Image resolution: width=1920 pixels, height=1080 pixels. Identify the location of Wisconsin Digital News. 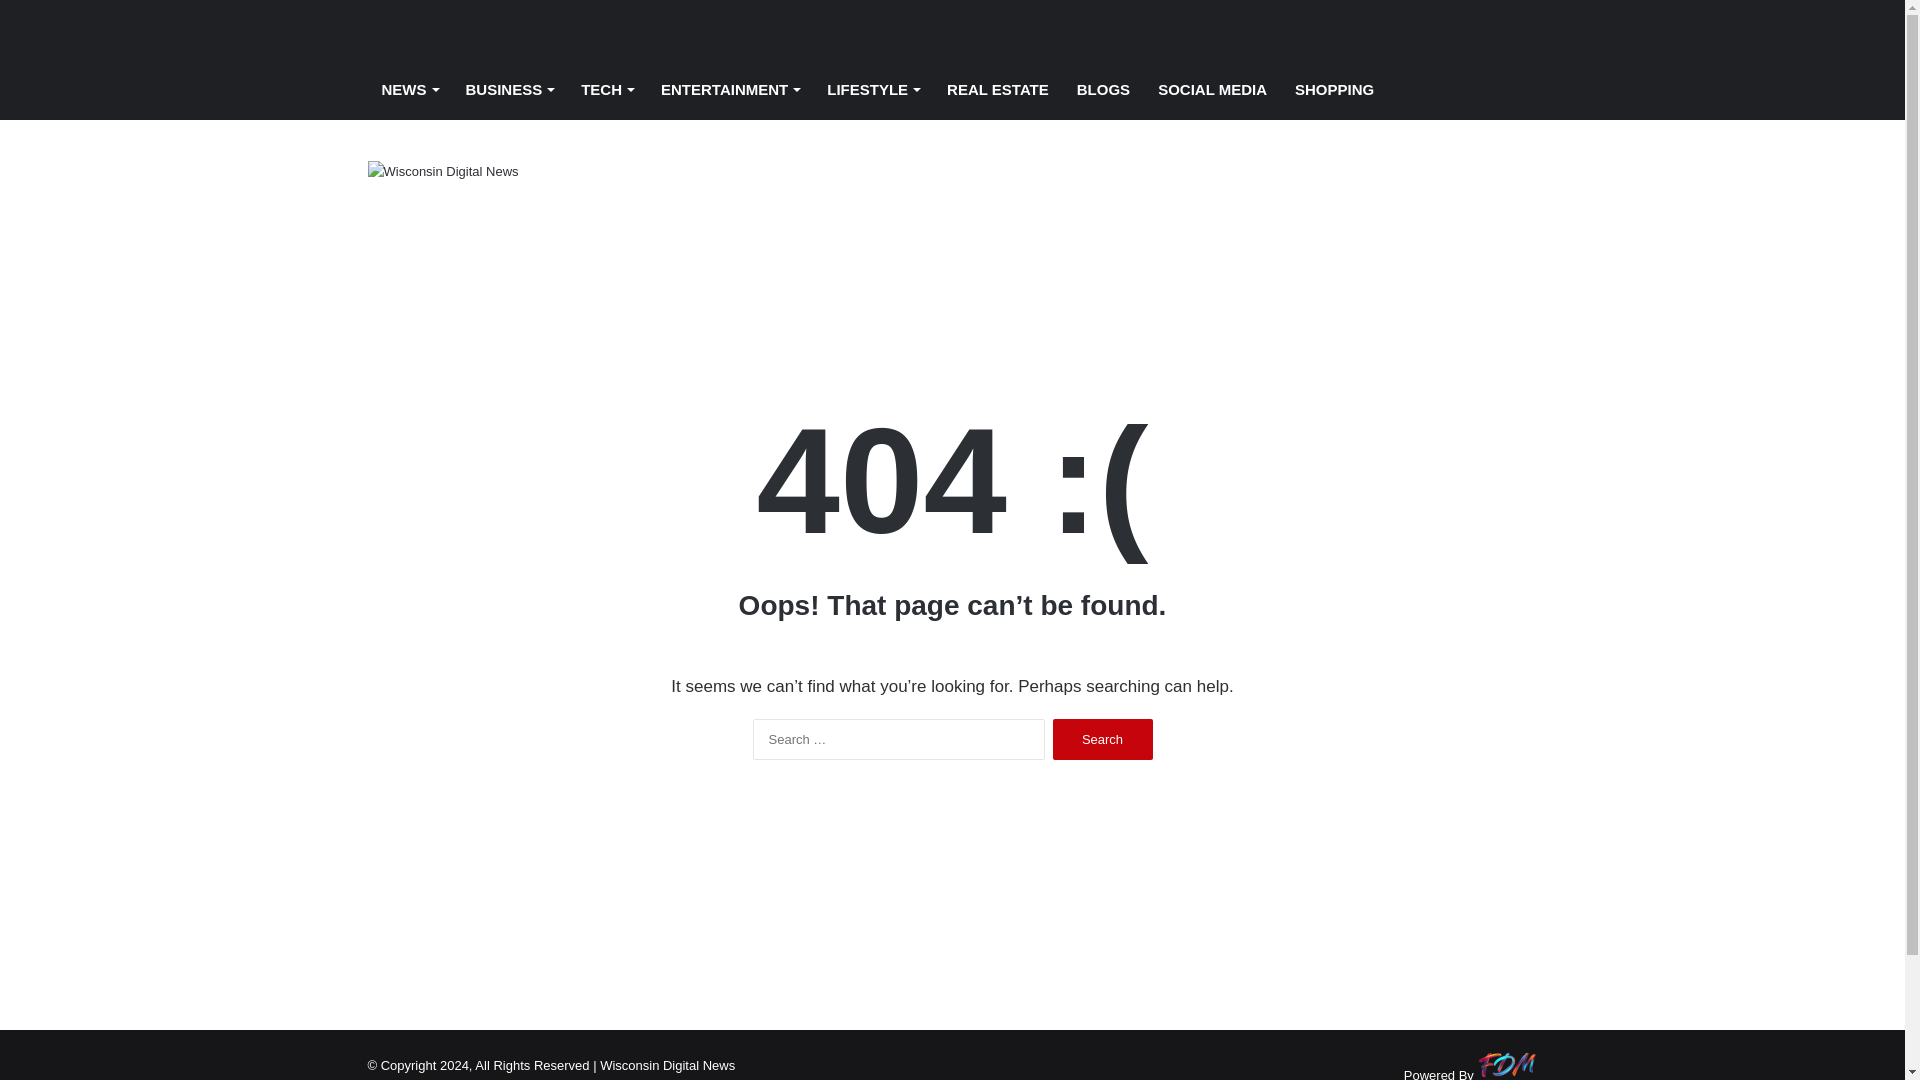
(443, 170).